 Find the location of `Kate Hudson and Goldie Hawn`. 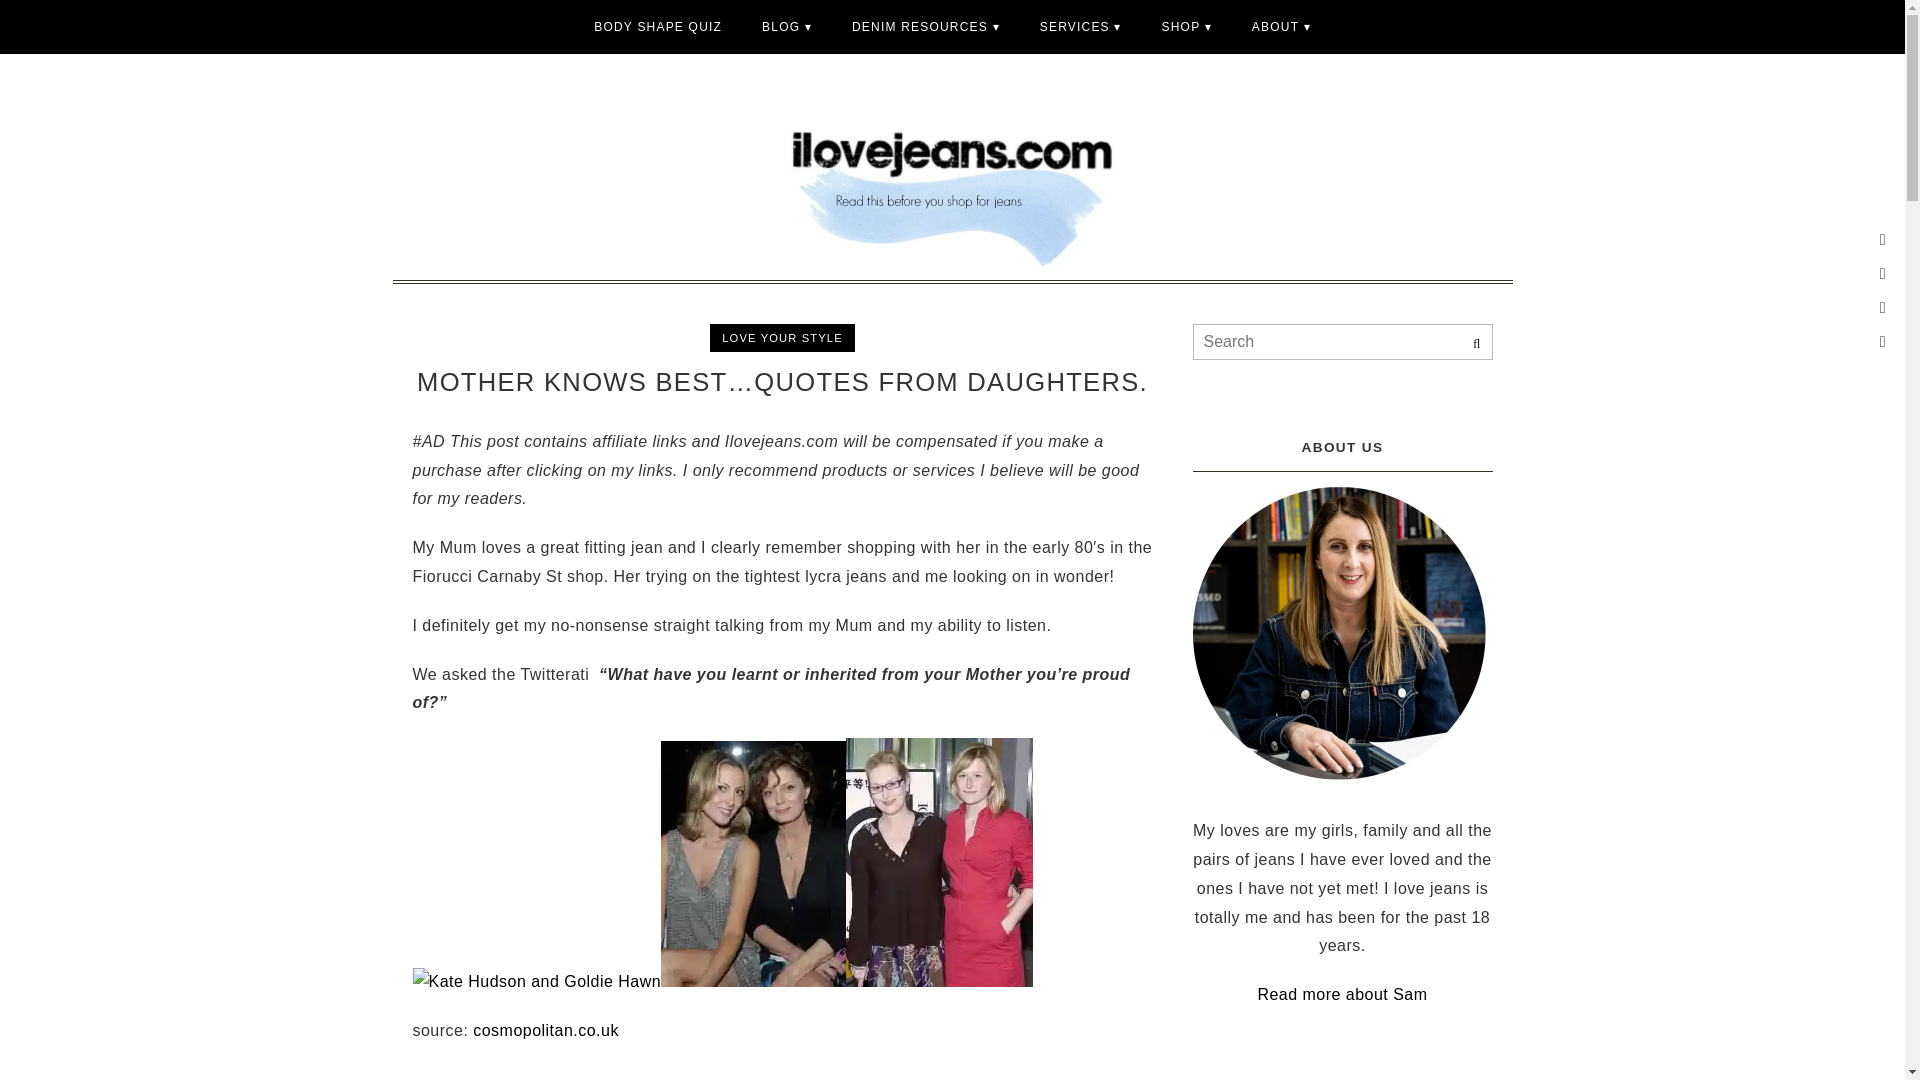

Kate Hudson and Goldie Hawn is located at coordinates (536, 982).